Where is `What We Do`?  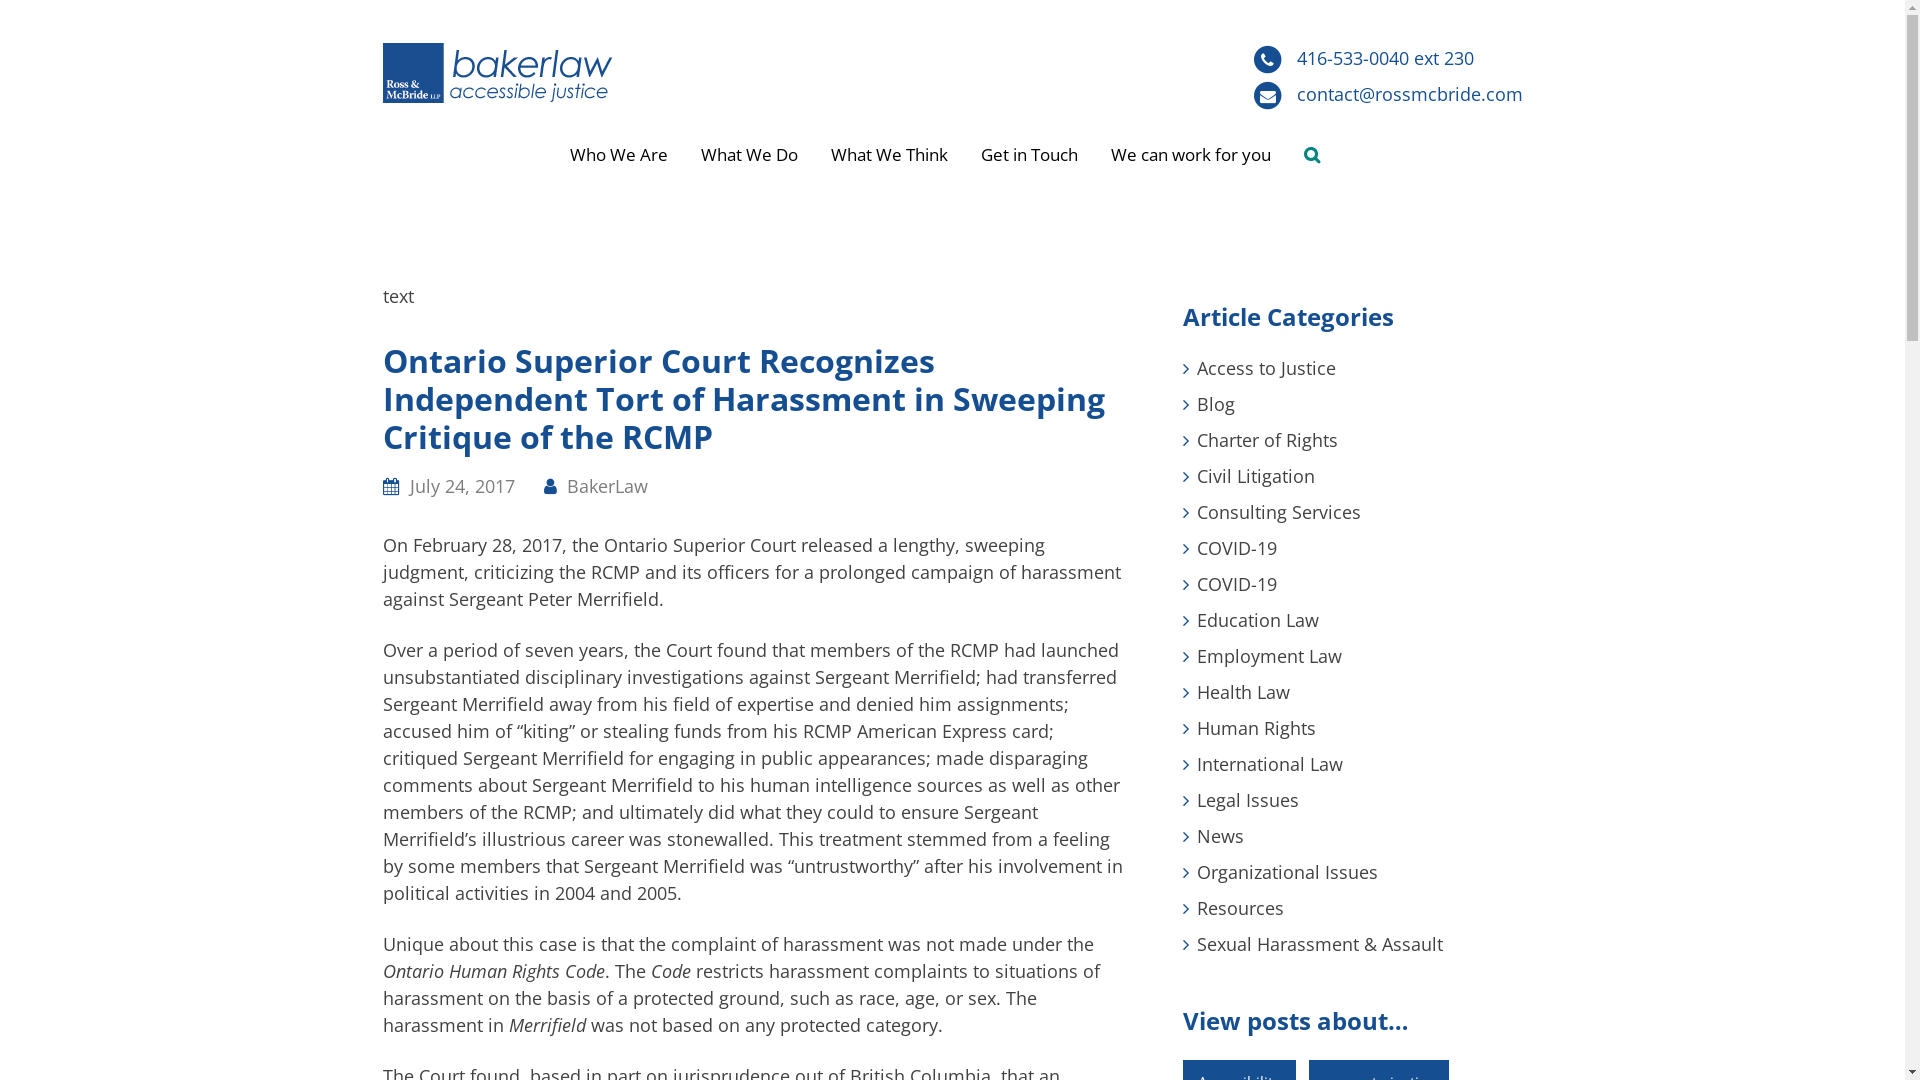
What We Do is located at coordinates (750, 156).